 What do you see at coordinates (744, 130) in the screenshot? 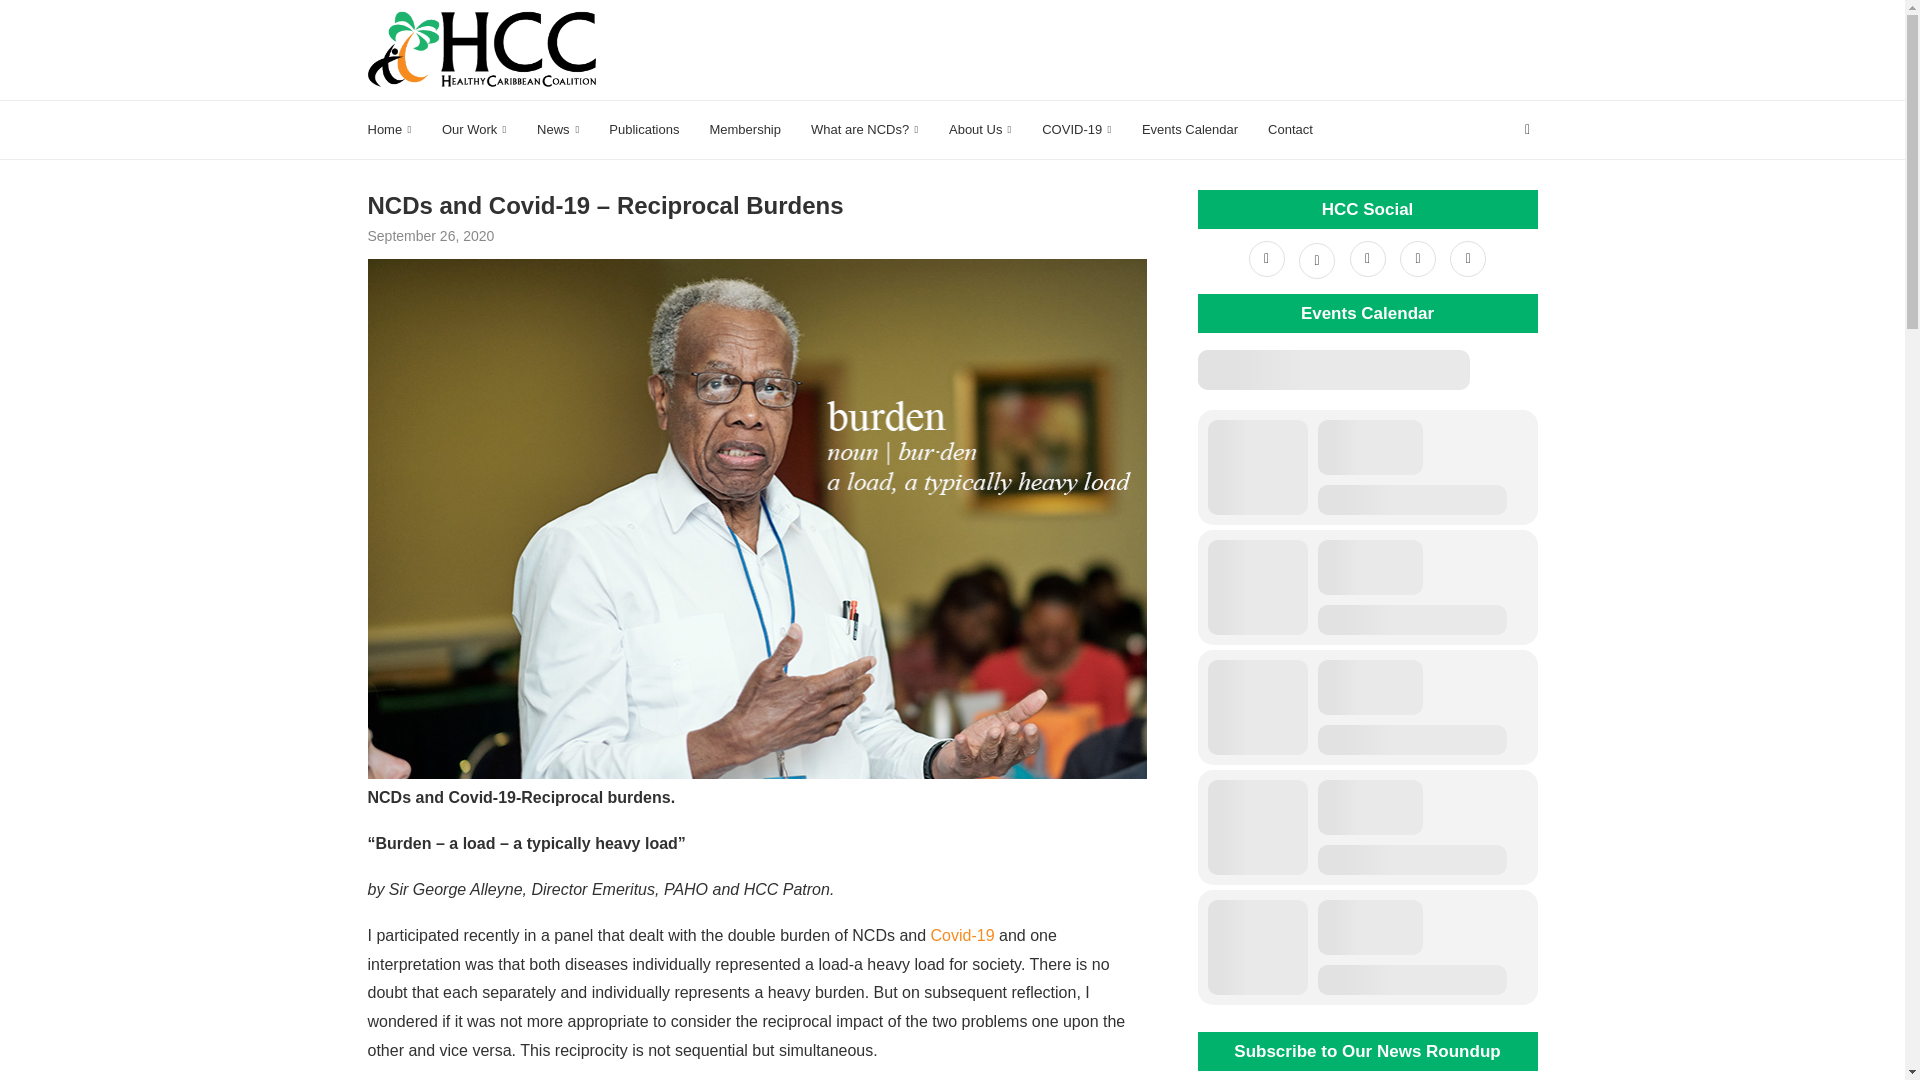
I see `Membership` at bounding box center [744, 130].